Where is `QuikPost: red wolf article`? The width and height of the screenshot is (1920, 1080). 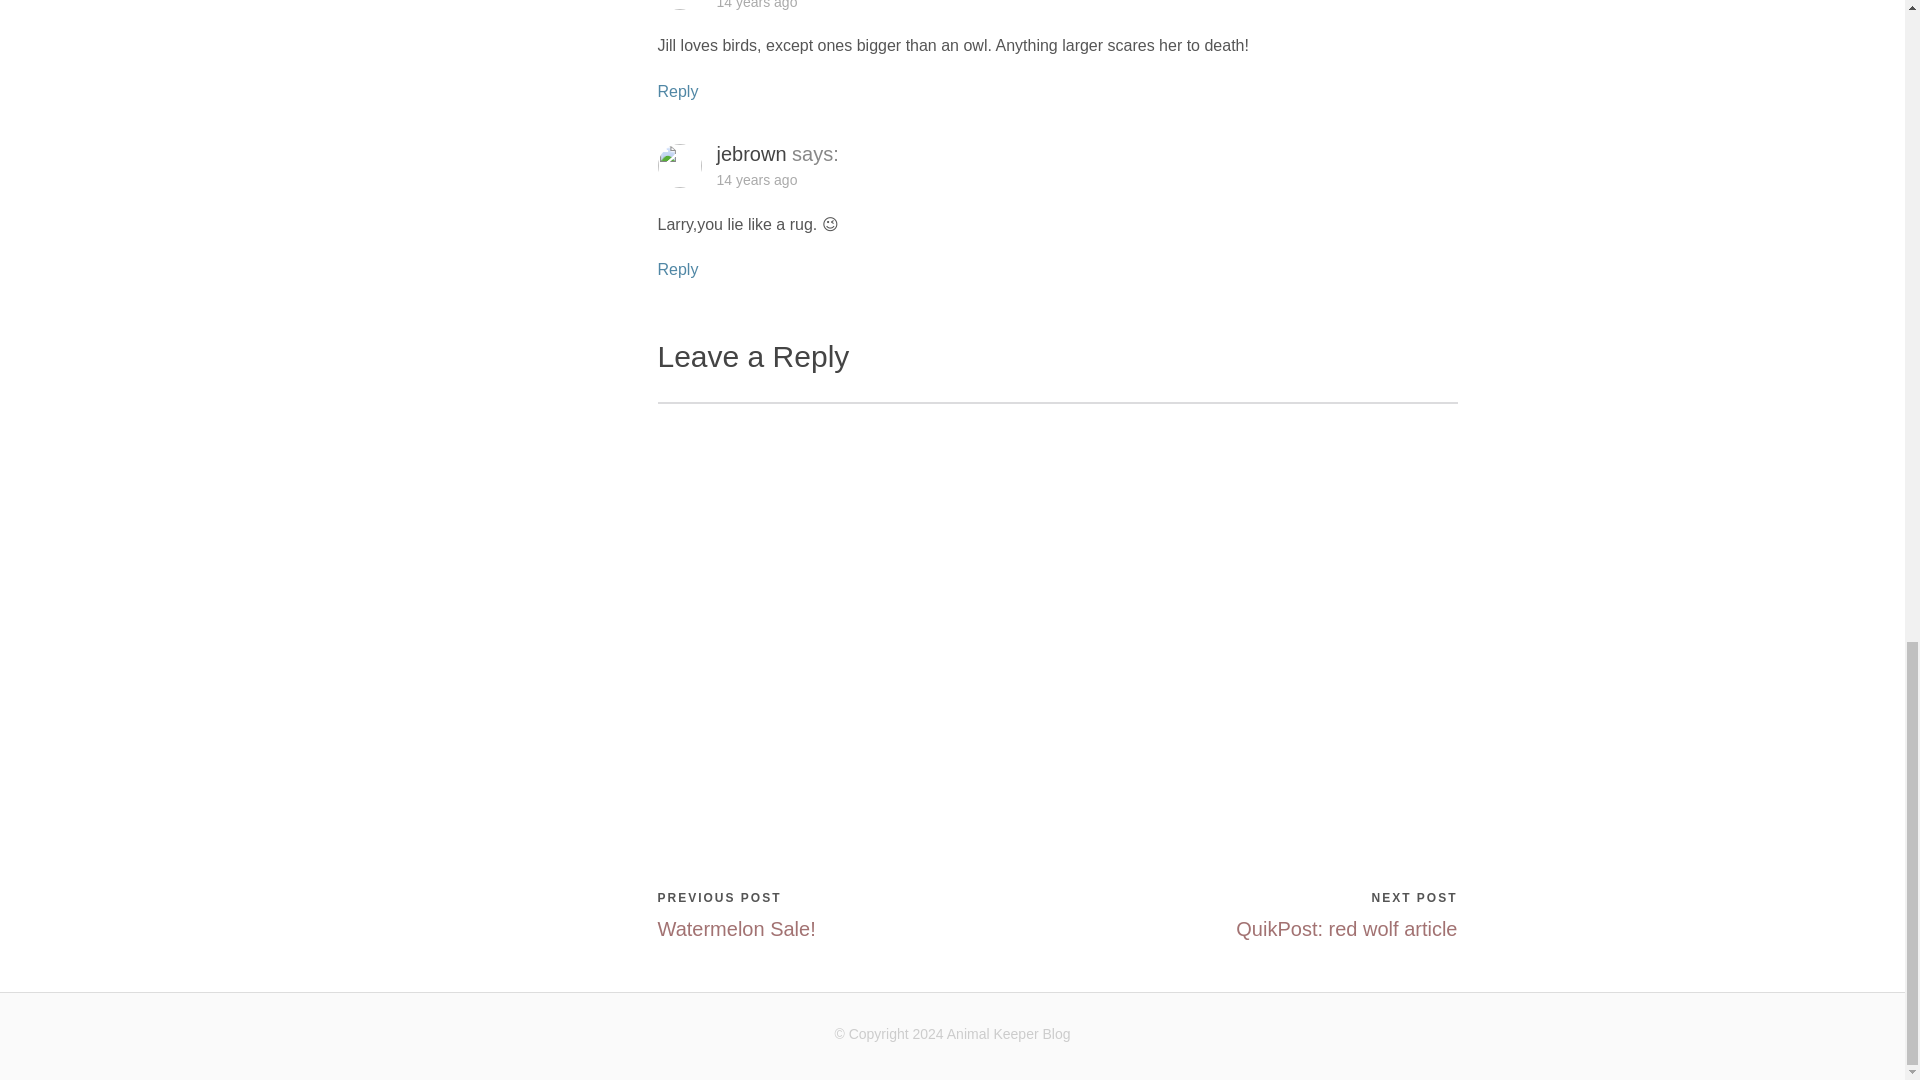
QuikPost: red wolf article is located at coordinates (1346, 928).